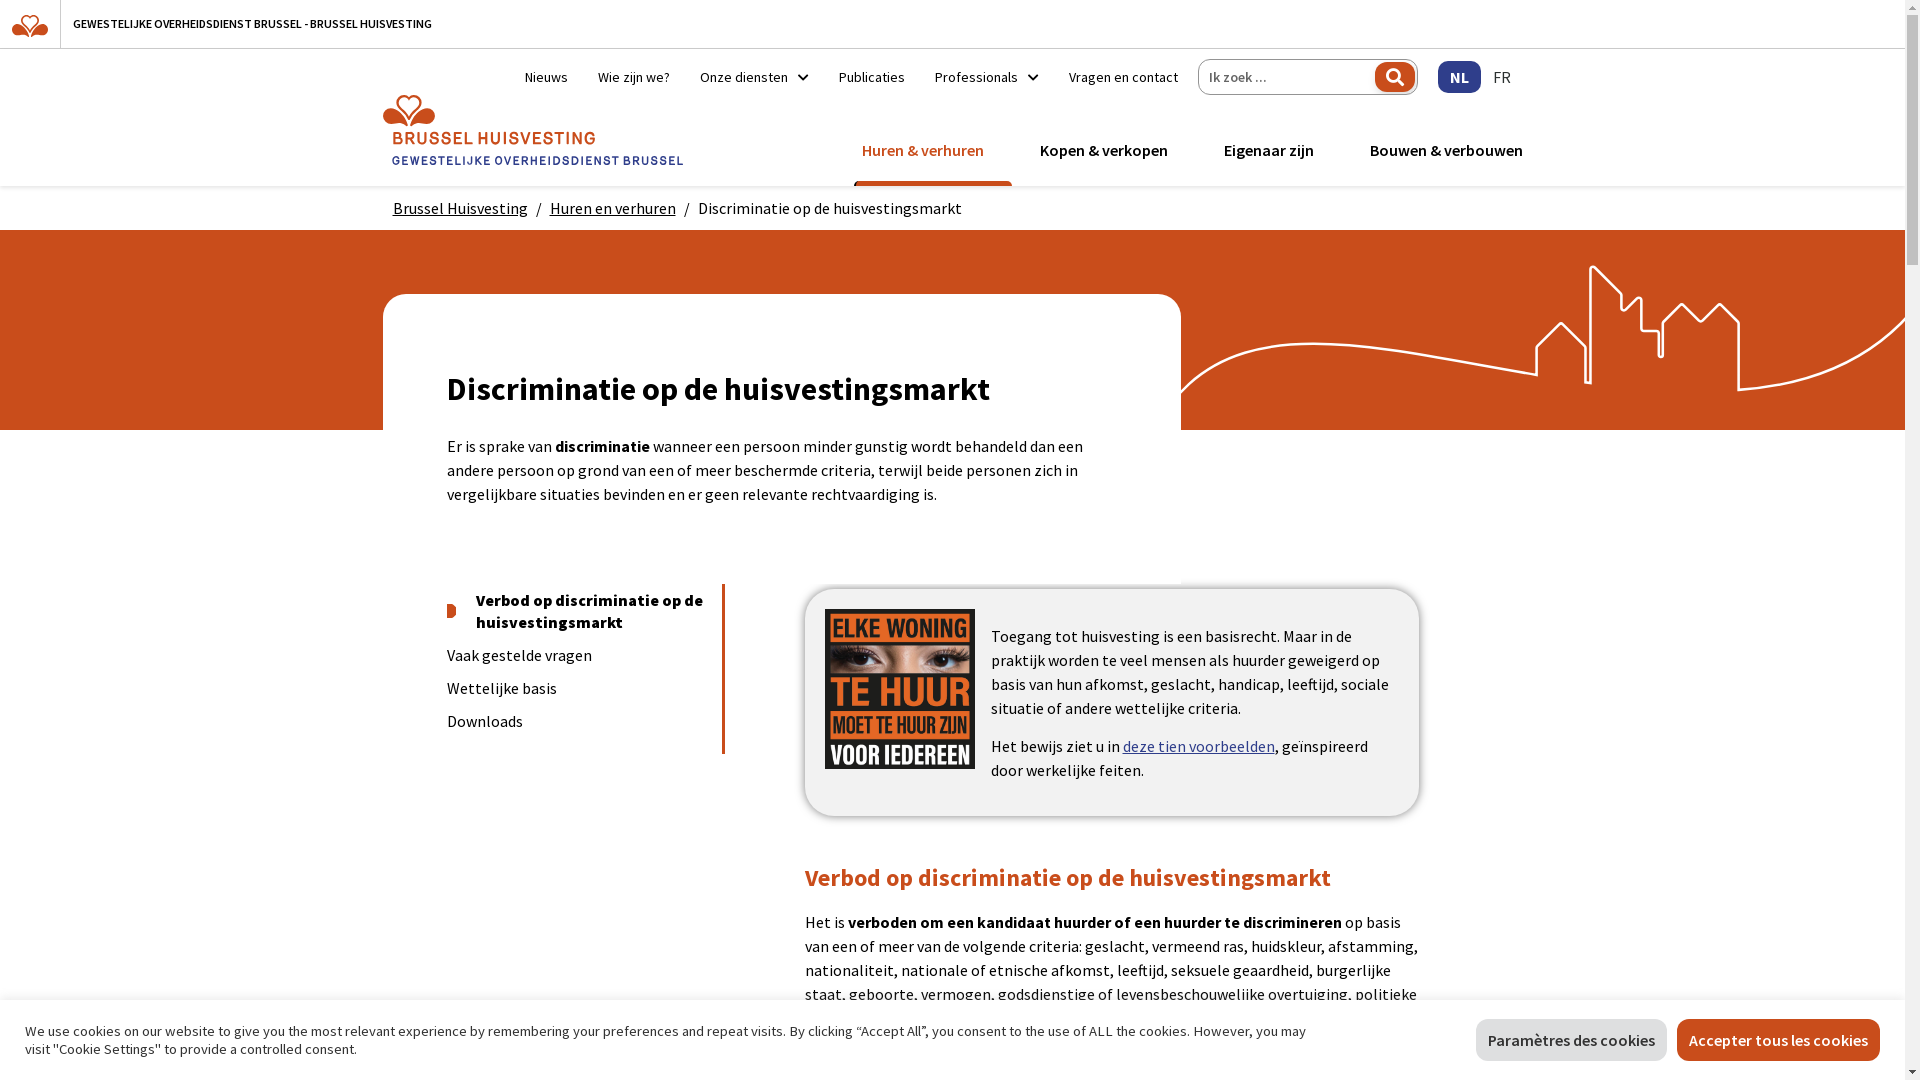  I want to click on Vragen en contact, so click(1116, 77).